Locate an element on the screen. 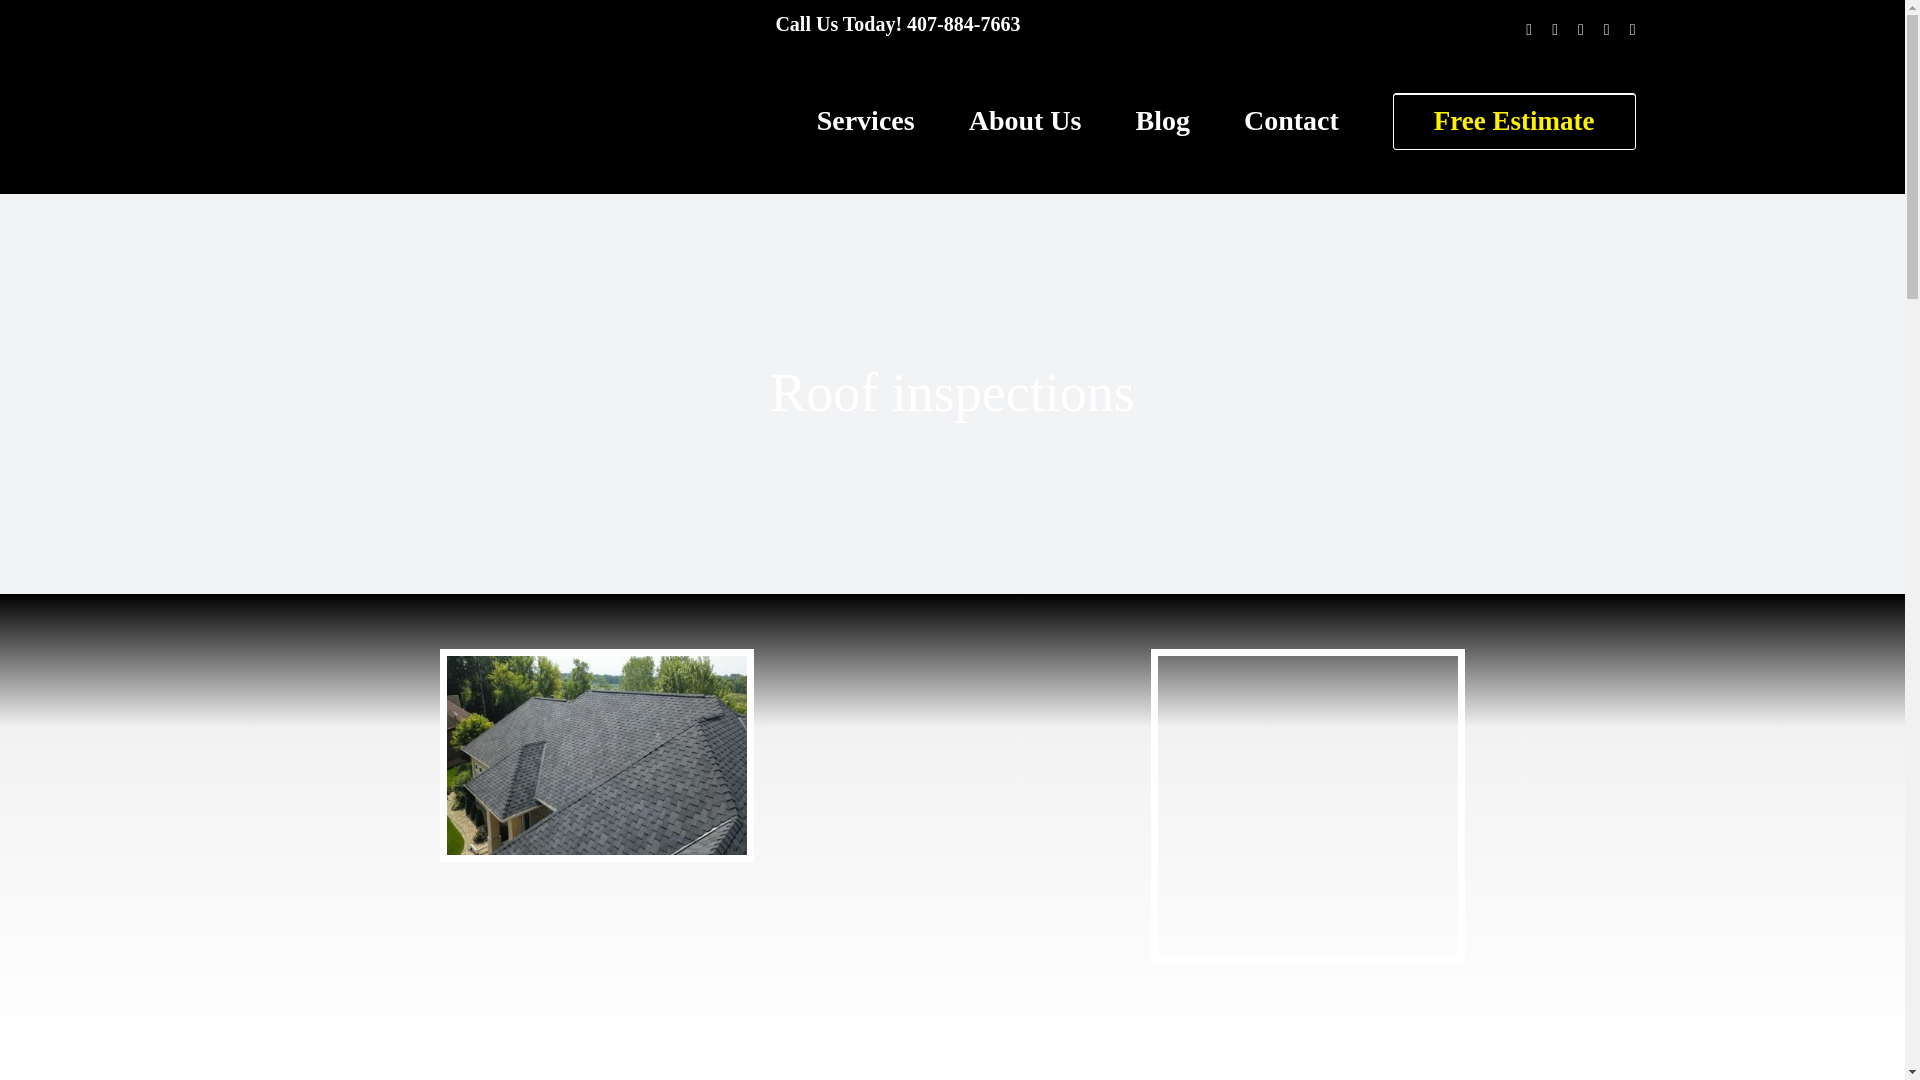 The width and height of the screenshot is (1920, 1080). Free Estimate is located at coordinates (1514, 120).